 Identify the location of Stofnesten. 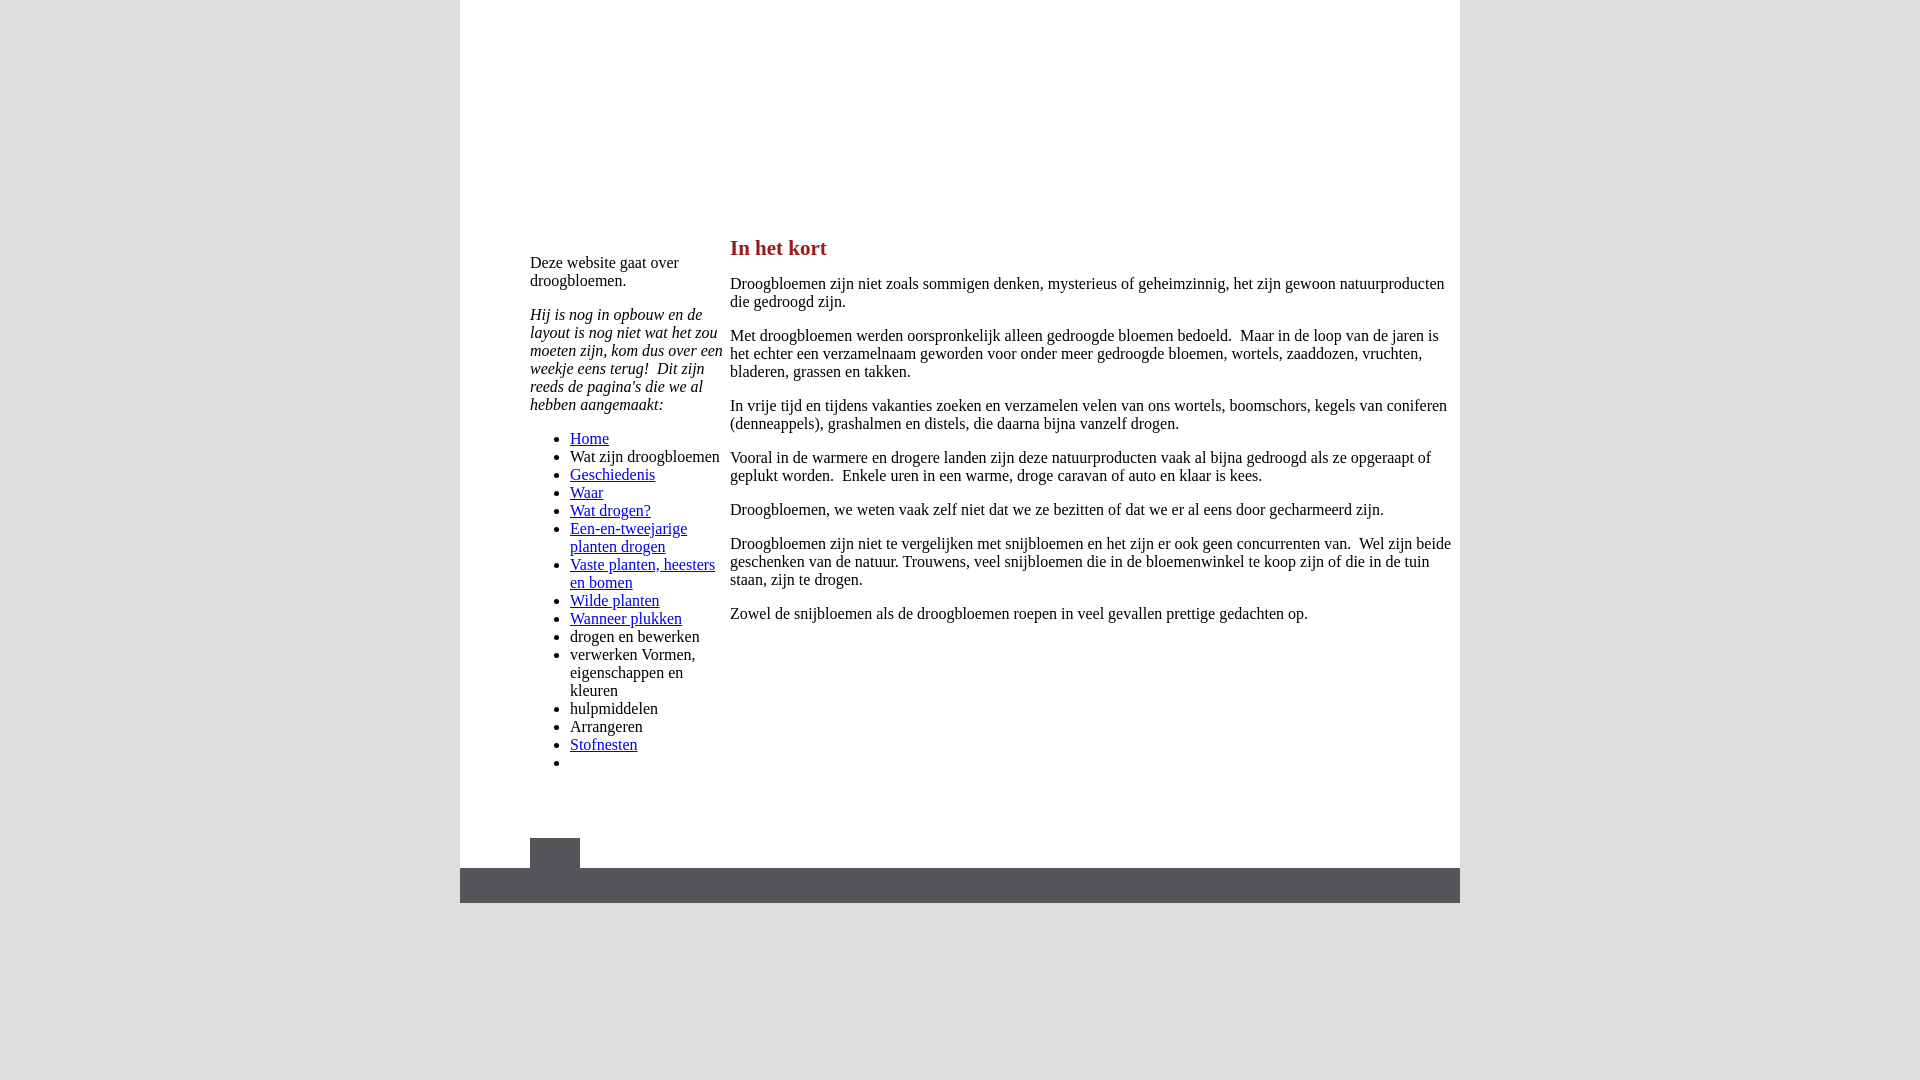
(604, 744).